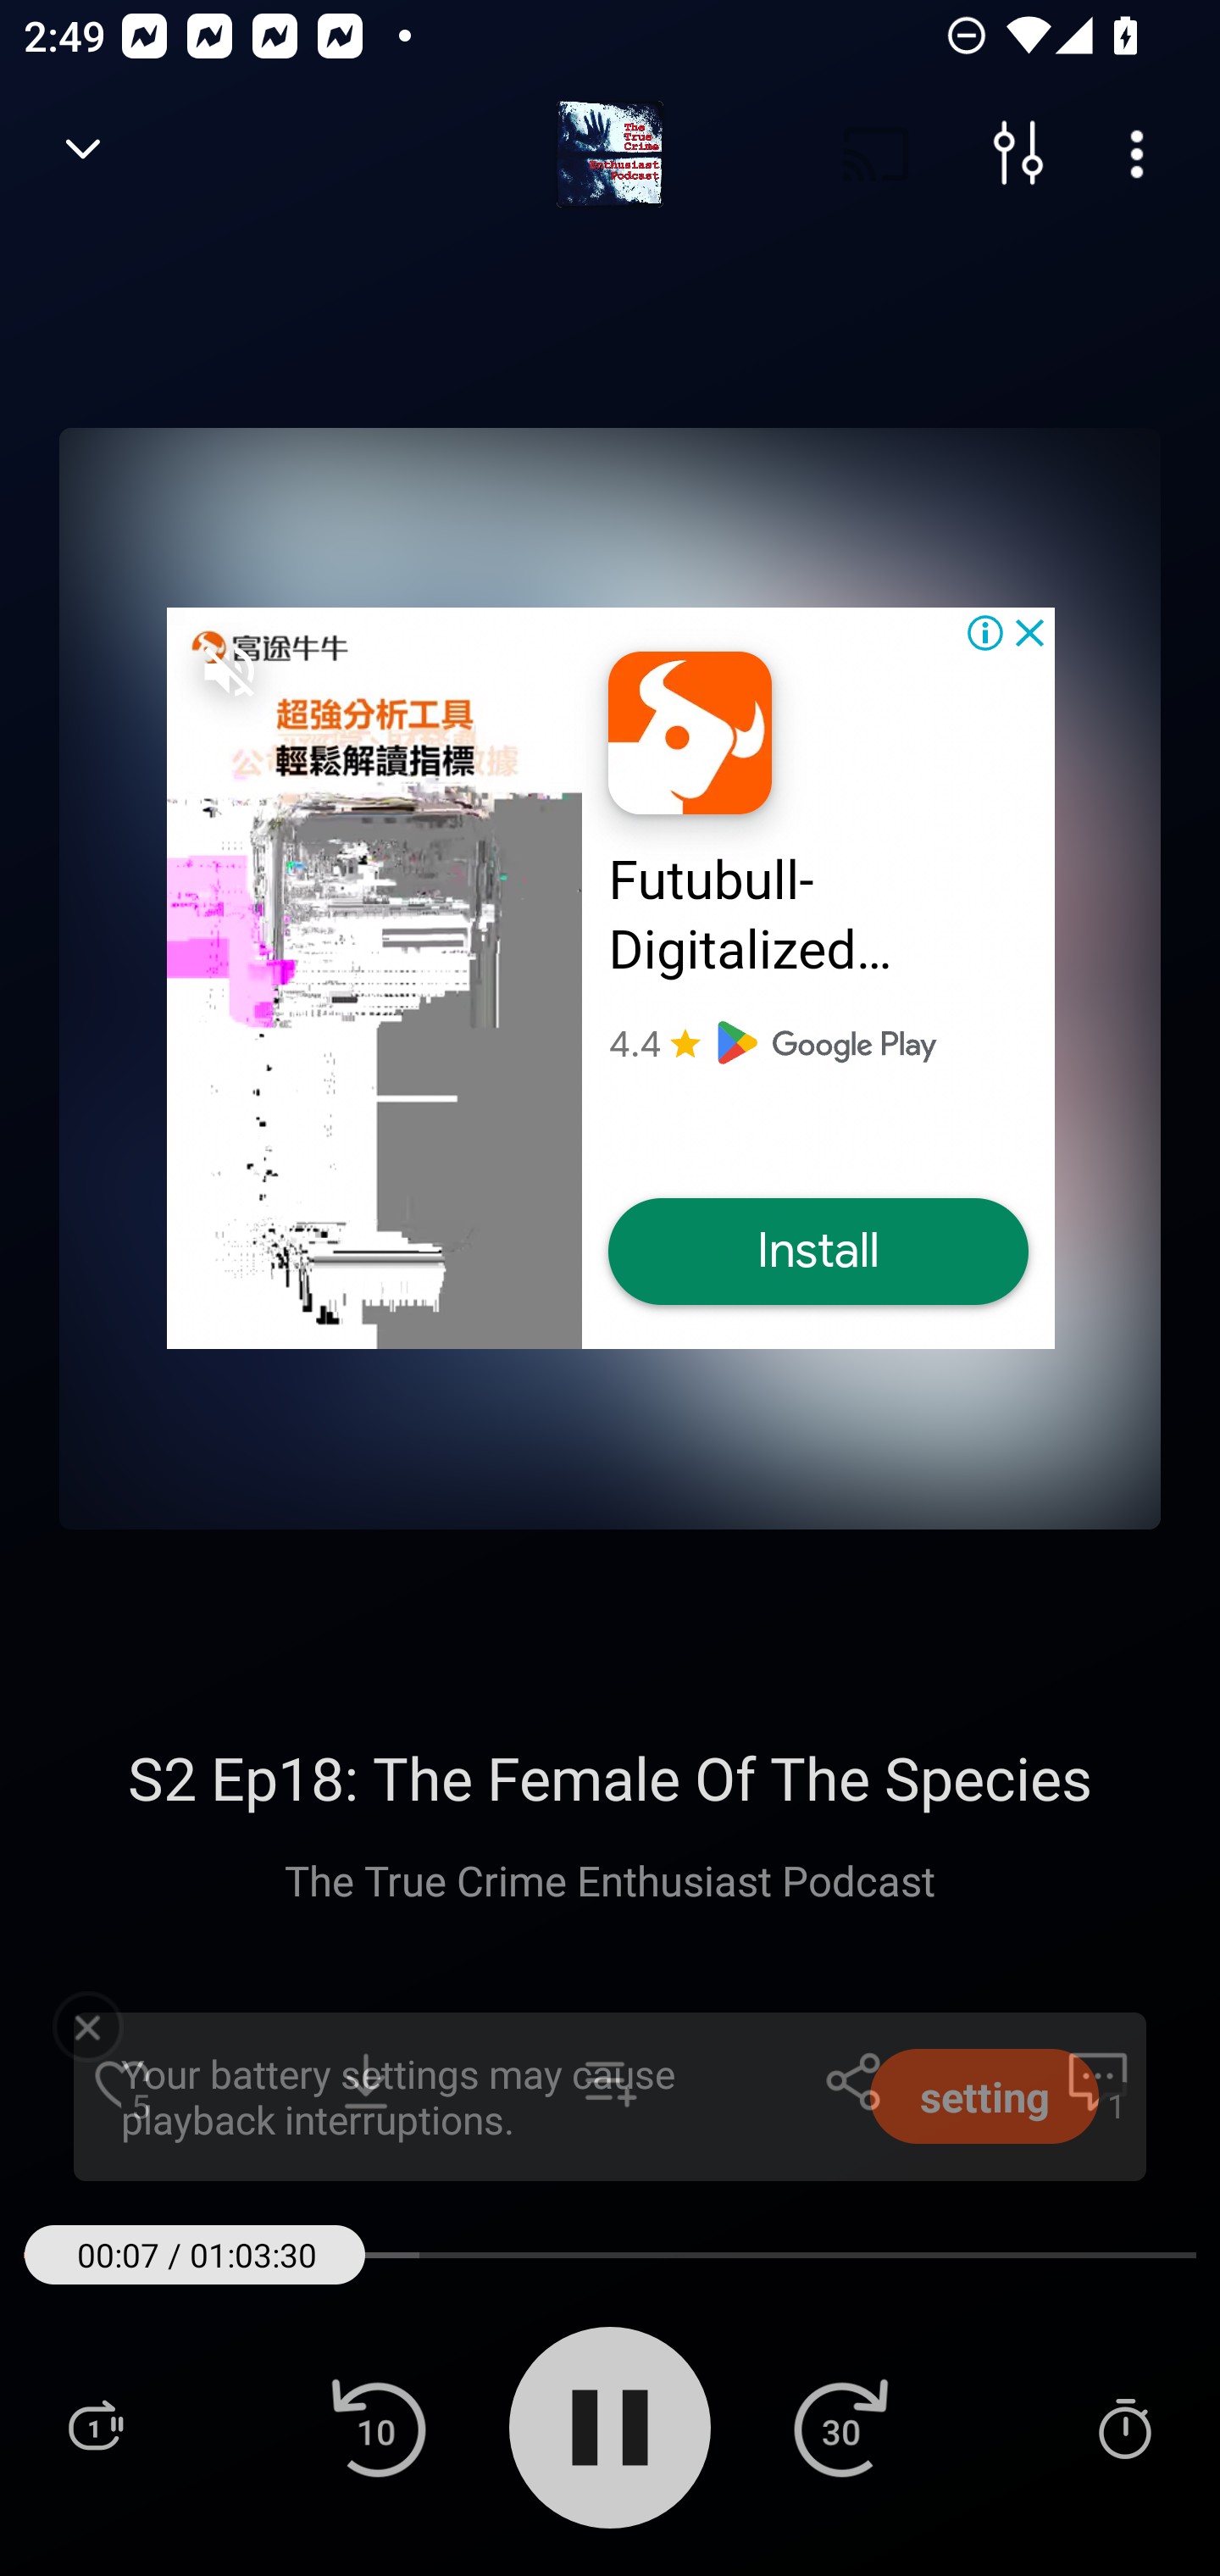  Describe the element at coordinates (95, 2427) in the screenshot. I see ` Playlist` at that location.